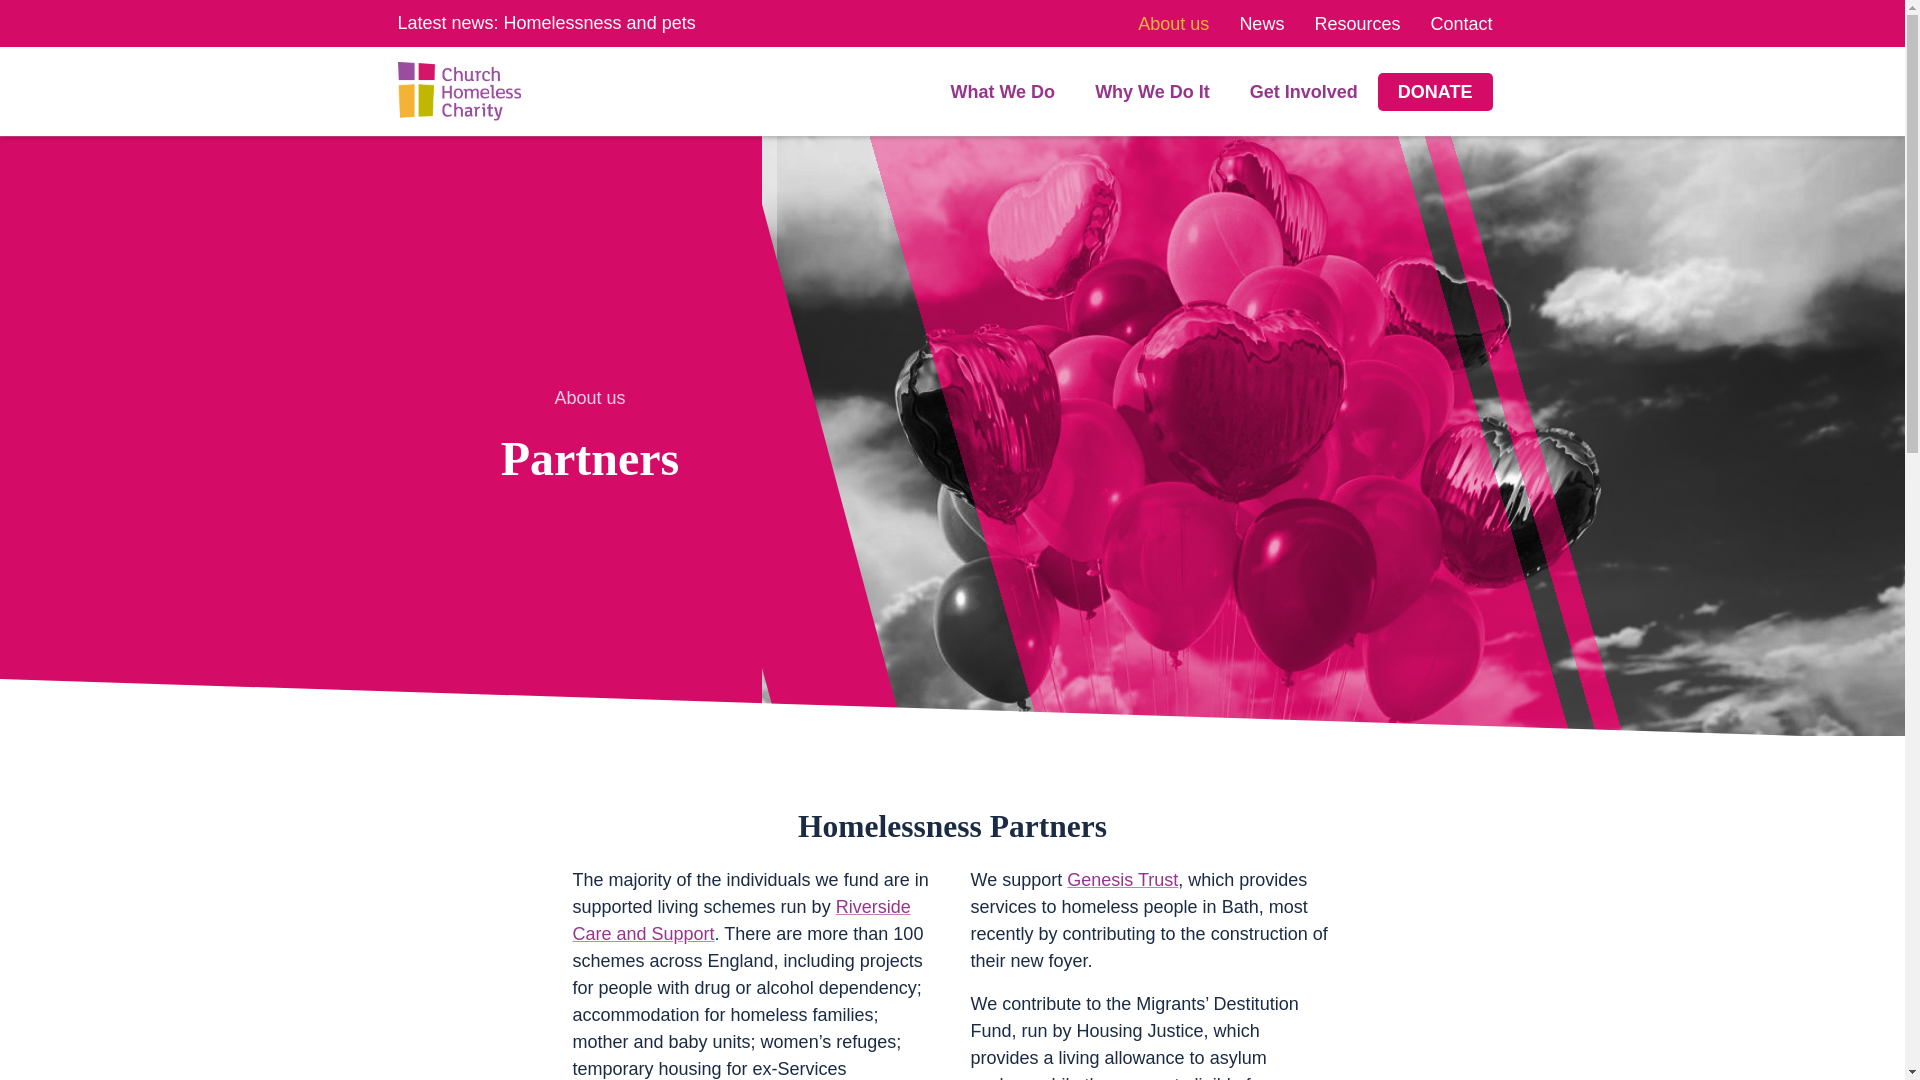 The width and height of the screenshot is (1920, 1080). What do you see at coordinates (1002, 92) in the screenshot?
I see `What We Do` at bounding box center [1002, 92].